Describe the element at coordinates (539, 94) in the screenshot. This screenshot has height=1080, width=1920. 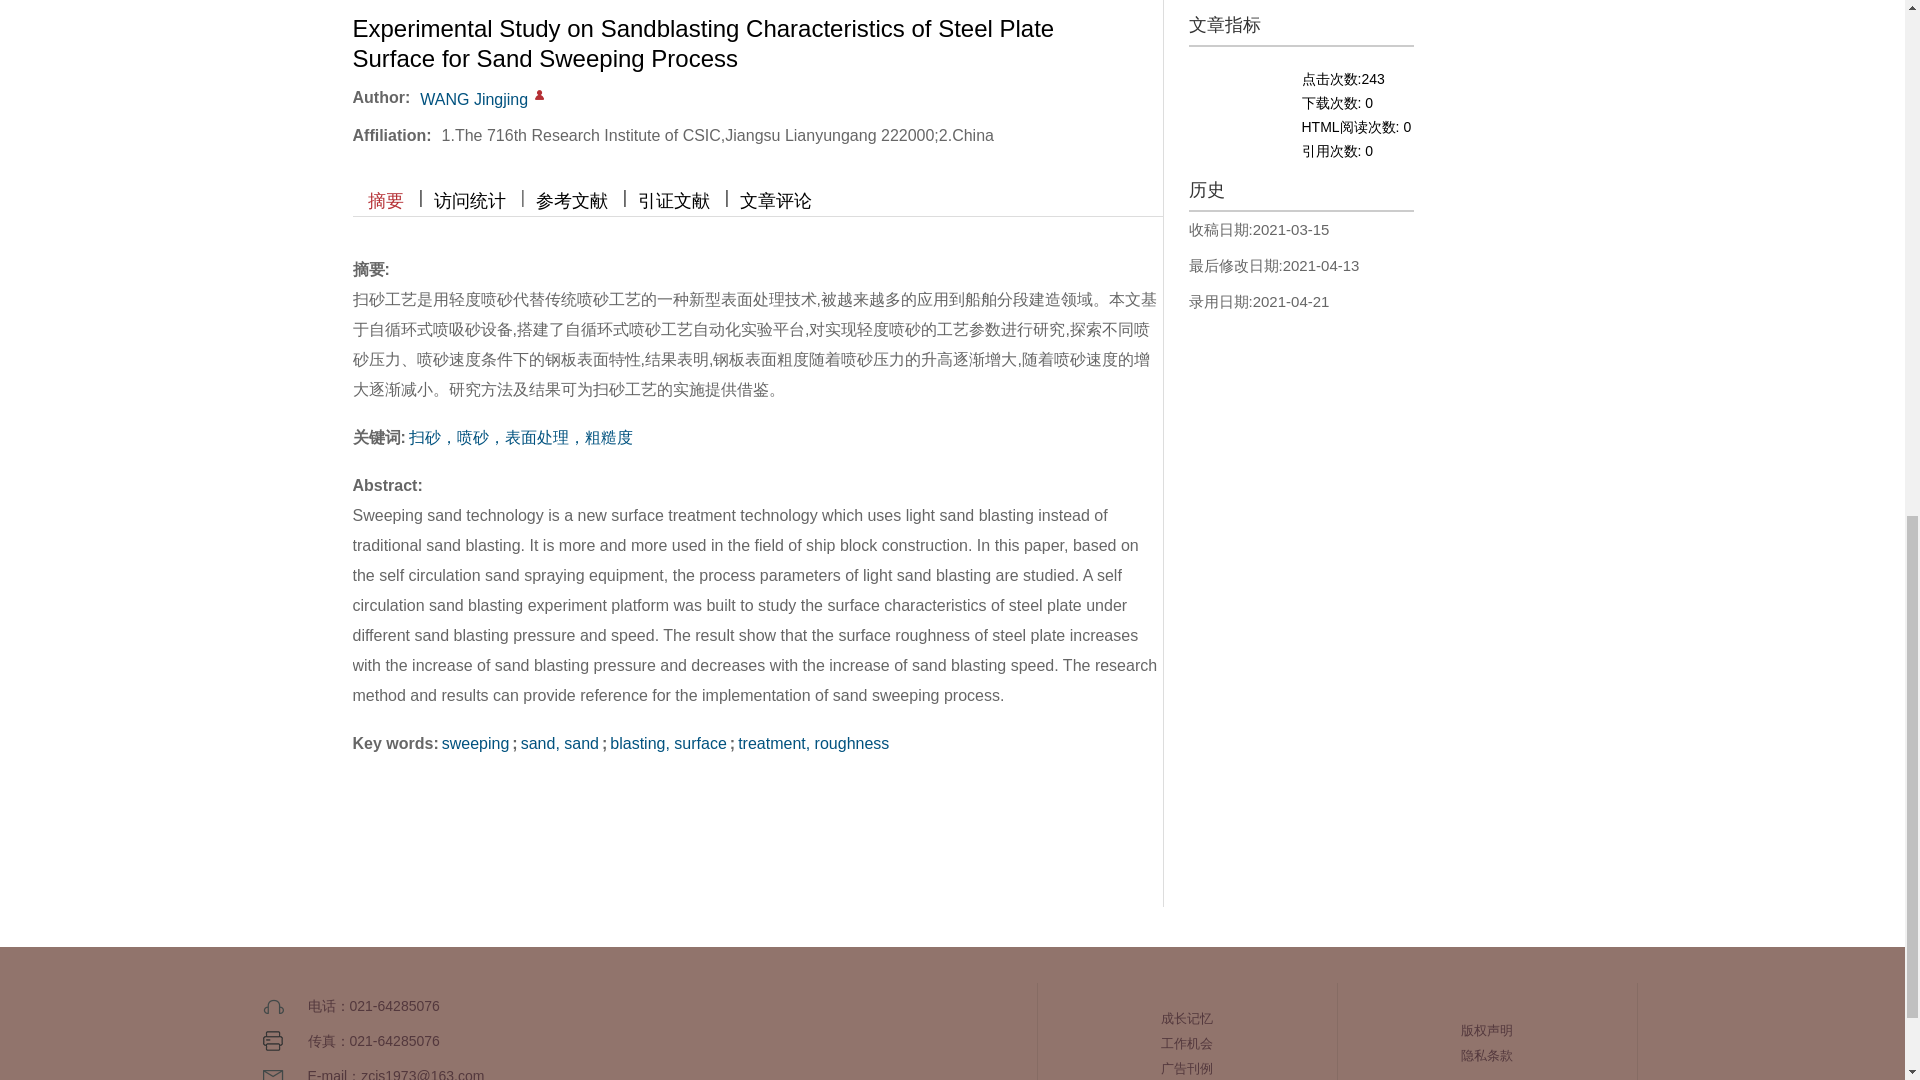
I see `Contact author:WANG Jingjing,Email: ` at that location.